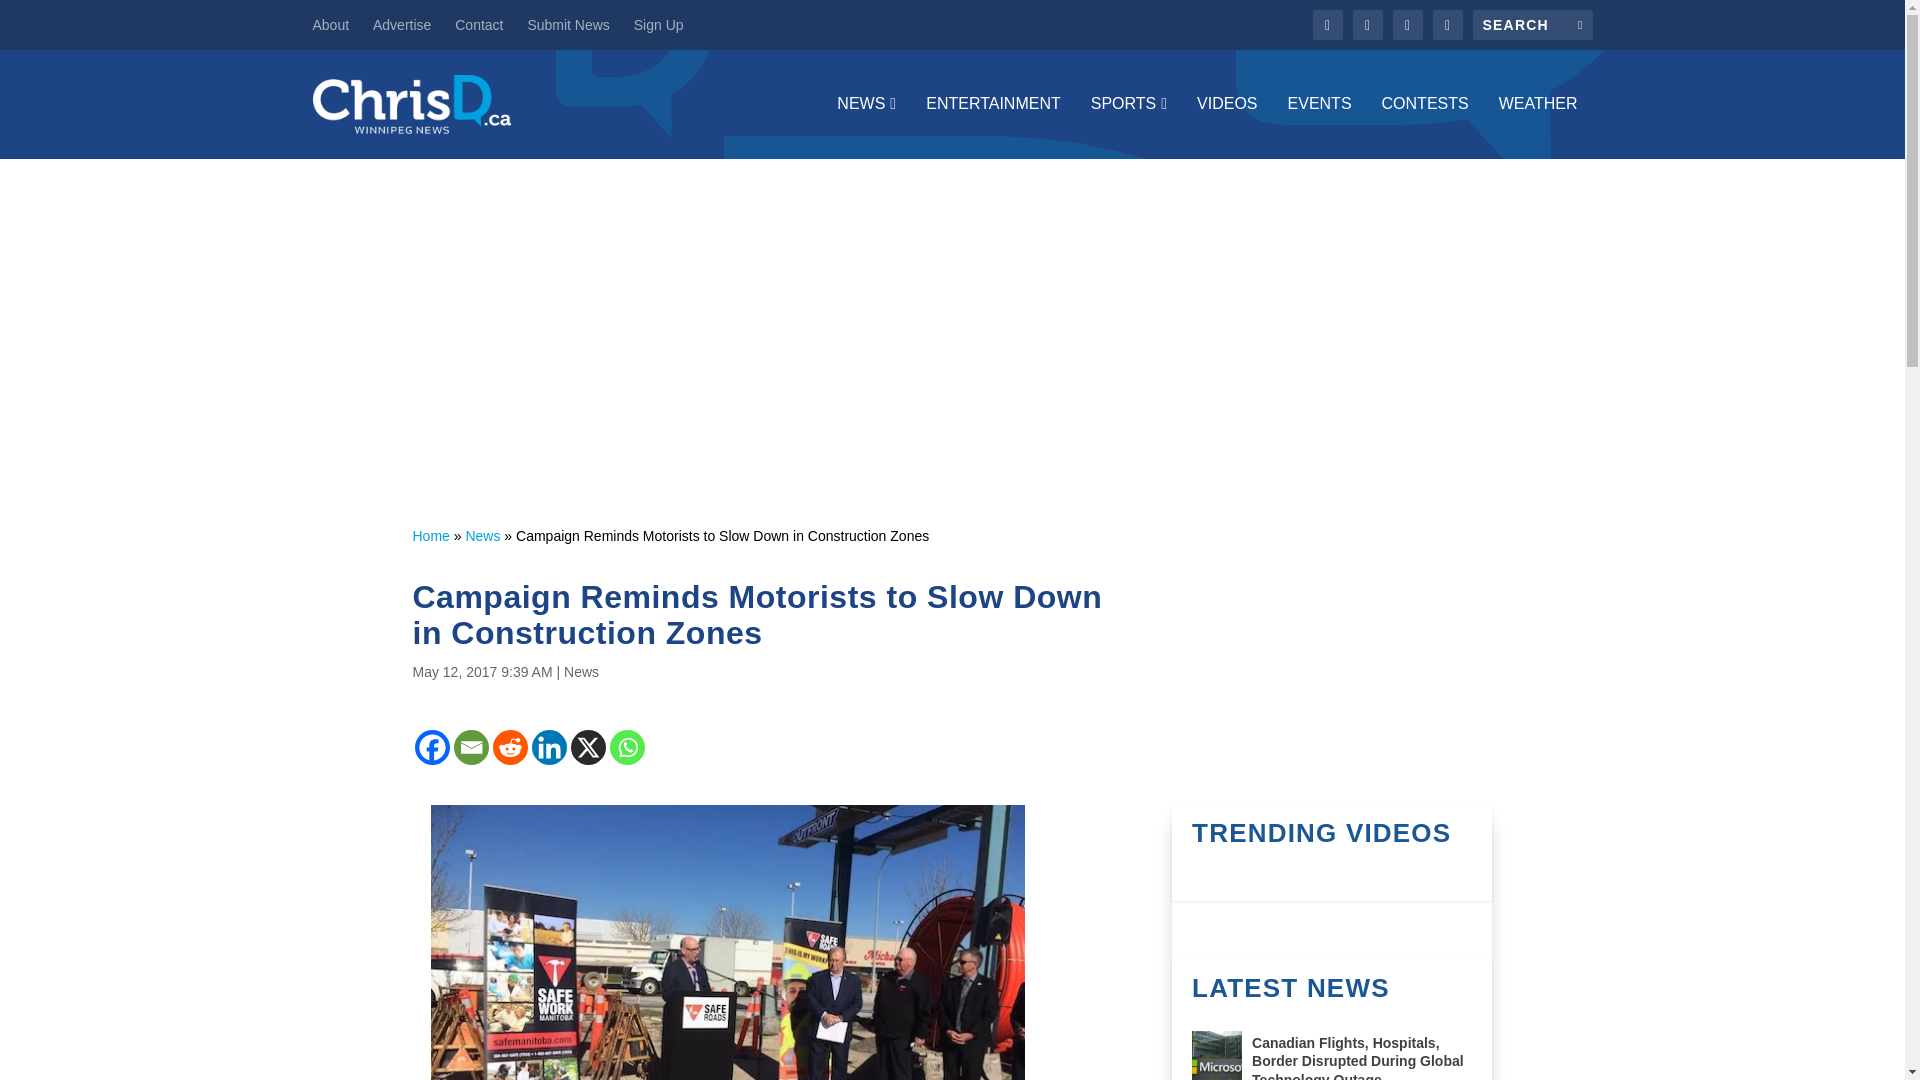  Describe the element at coordinates (567, 24) in the screenshot. I see `Submit News` at that location.